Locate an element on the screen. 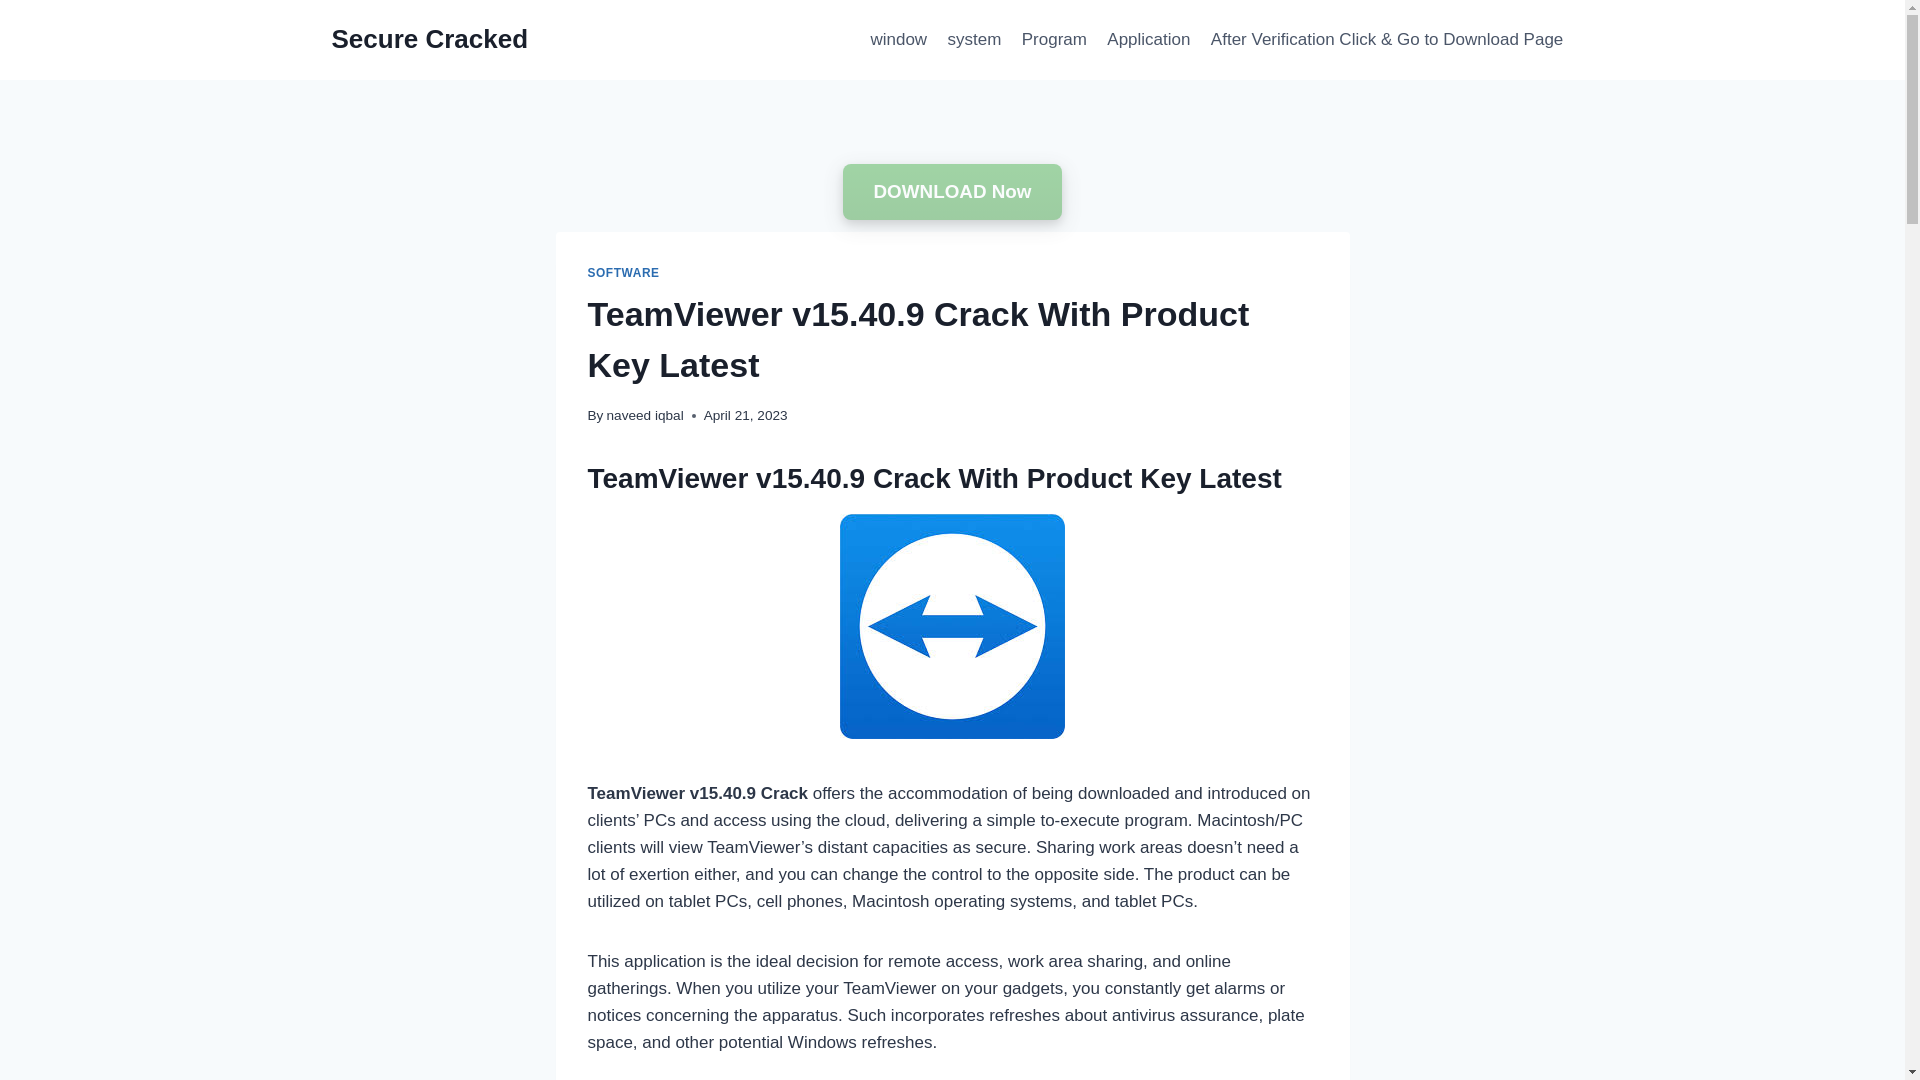  Secure Cracked is located at coordinates (430, 39).